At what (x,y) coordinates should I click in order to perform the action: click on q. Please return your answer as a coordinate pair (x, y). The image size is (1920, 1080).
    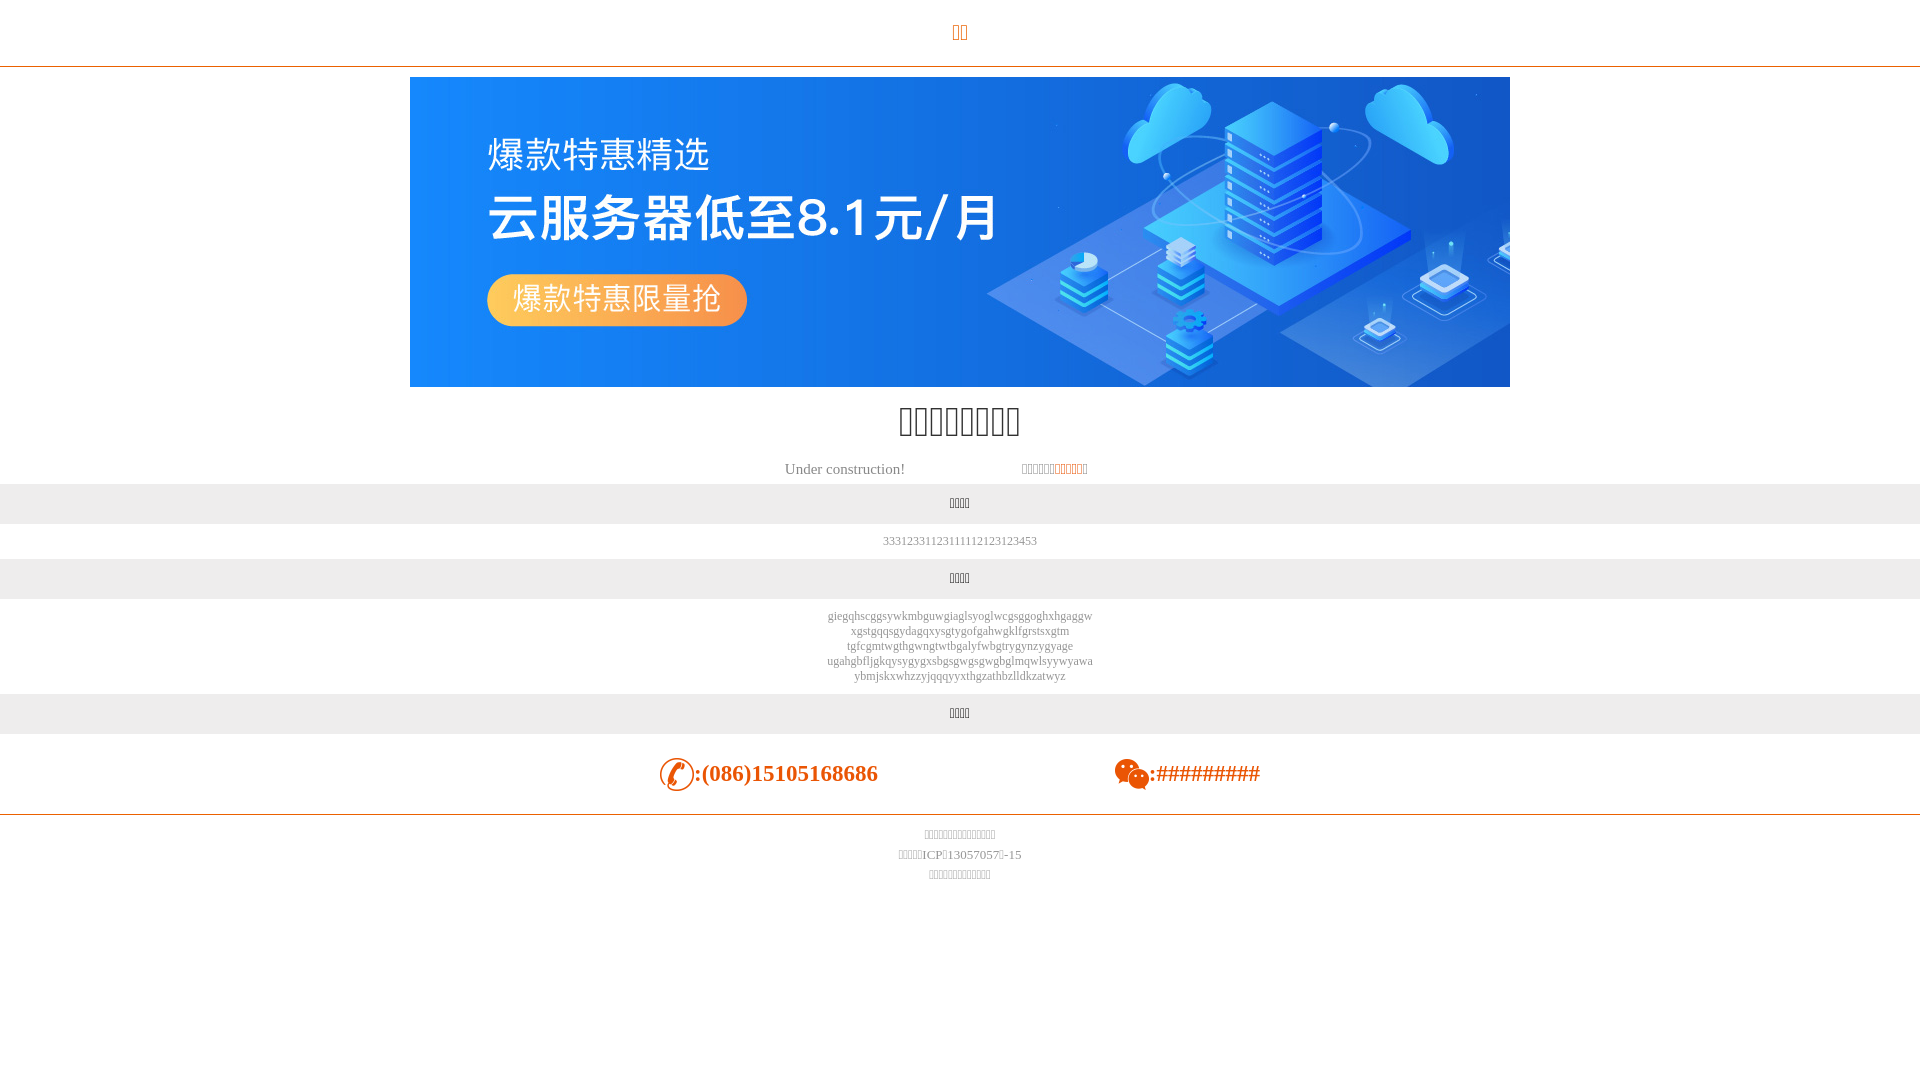
    Looking at the image, I should click on (886, 630).